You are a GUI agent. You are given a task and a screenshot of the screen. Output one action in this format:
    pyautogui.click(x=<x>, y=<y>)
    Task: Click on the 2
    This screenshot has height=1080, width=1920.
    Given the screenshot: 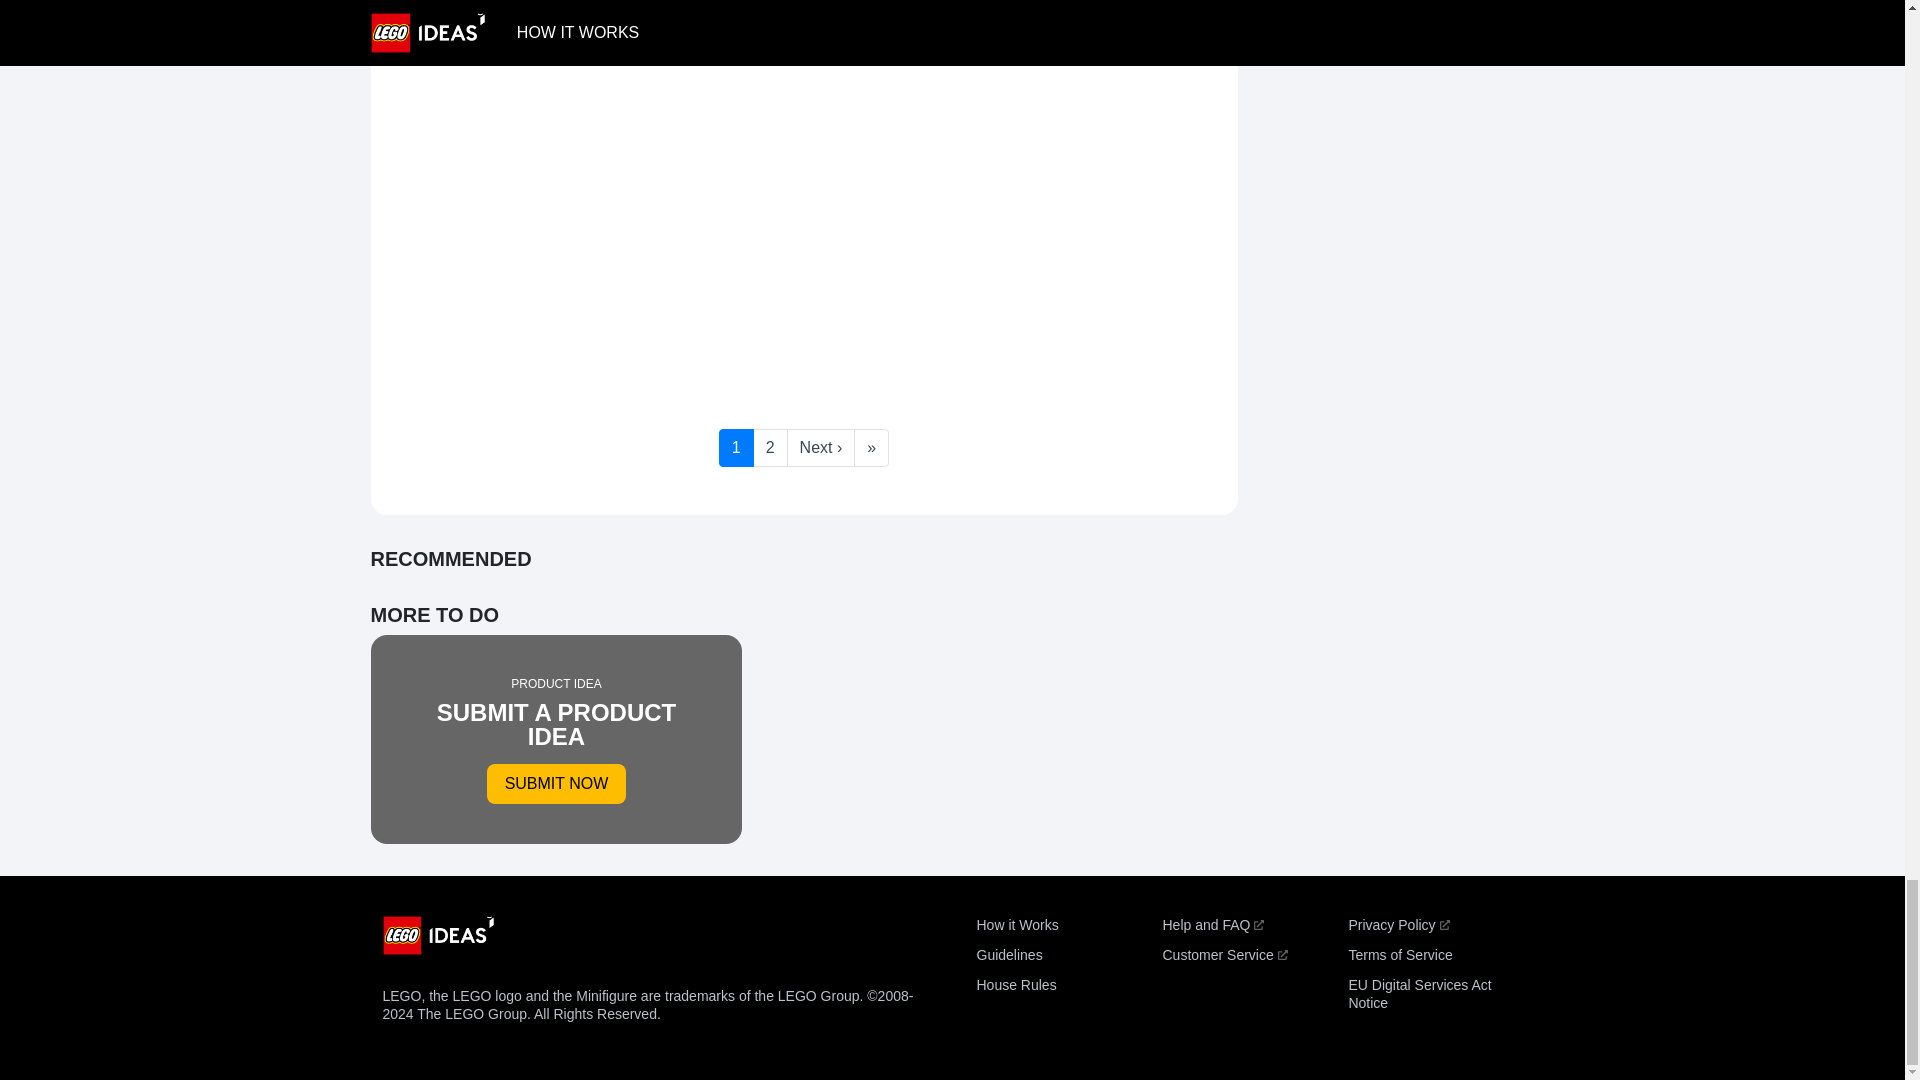 What is the action you would take?
    pyautogui.click(x=770, y=447)
    